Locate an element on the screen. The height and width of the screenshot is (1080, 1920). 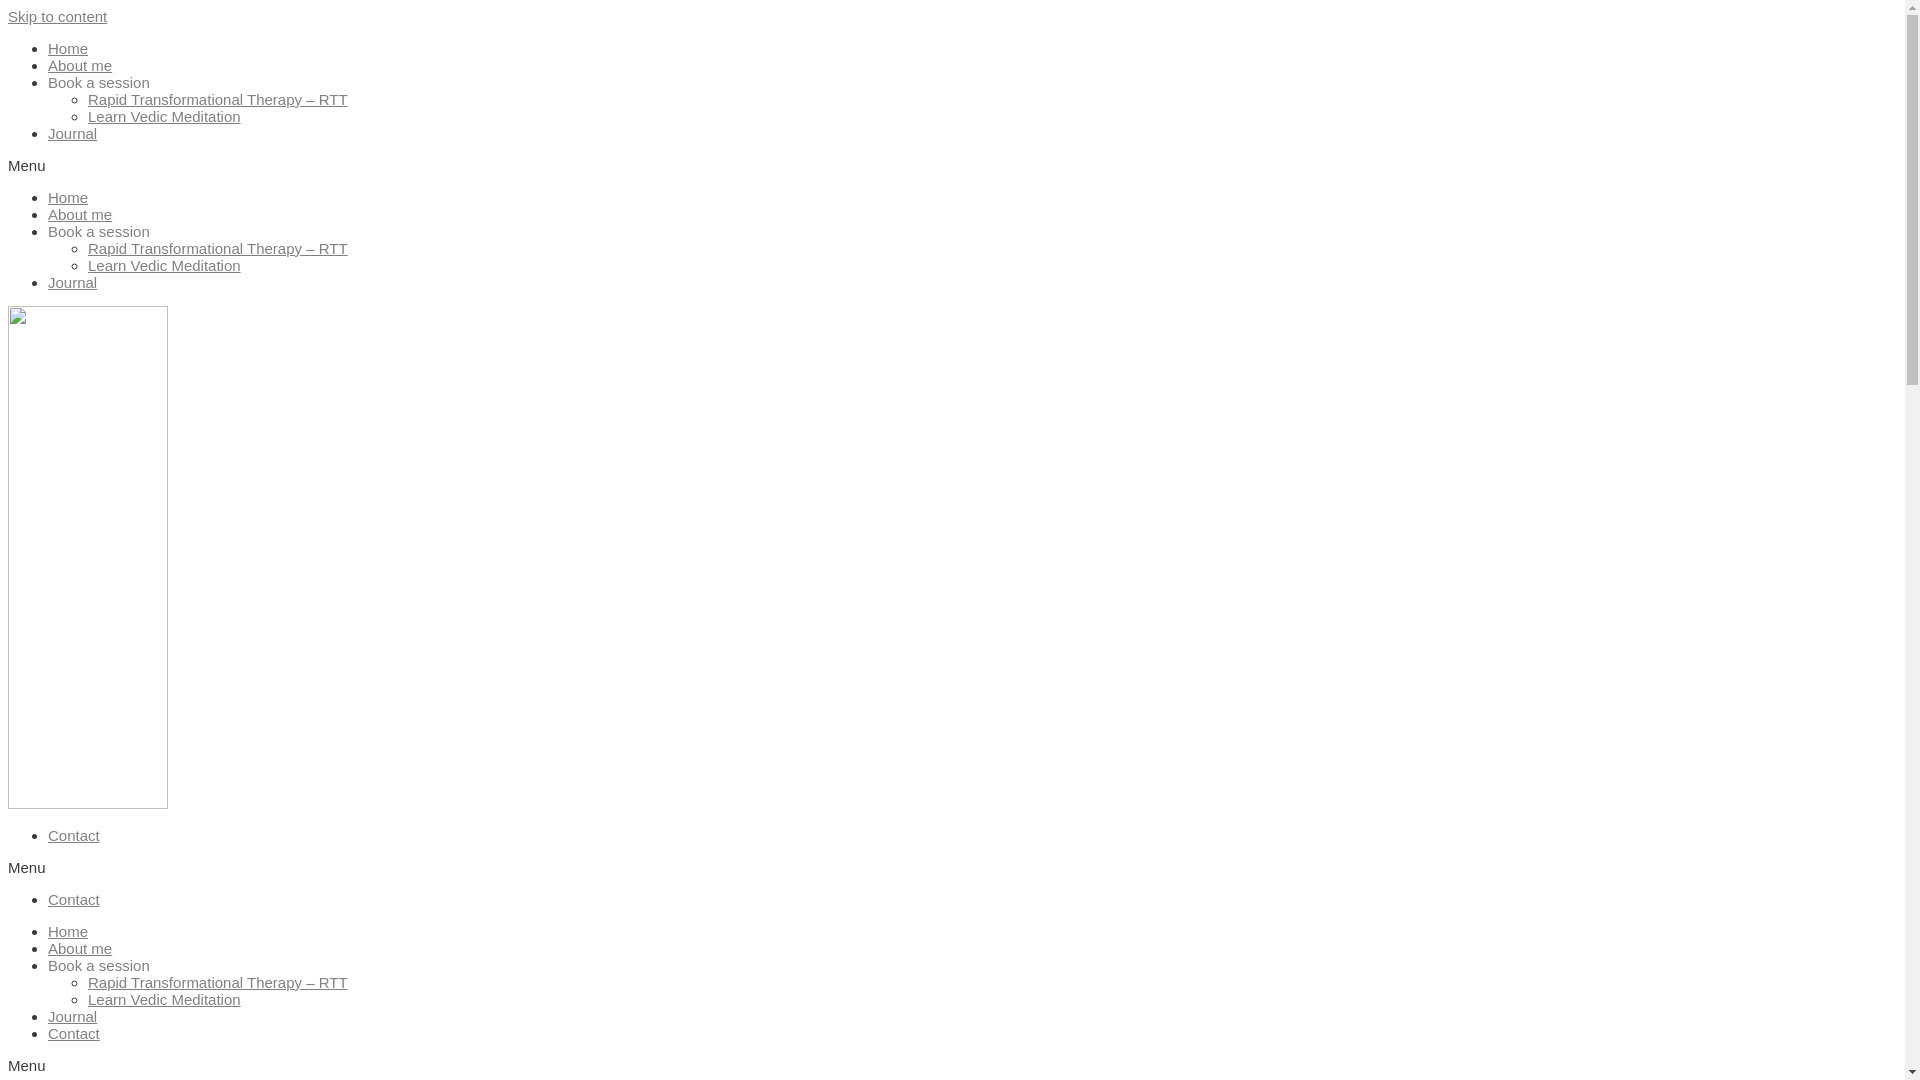
Contact is located at coordinates (74, 836).